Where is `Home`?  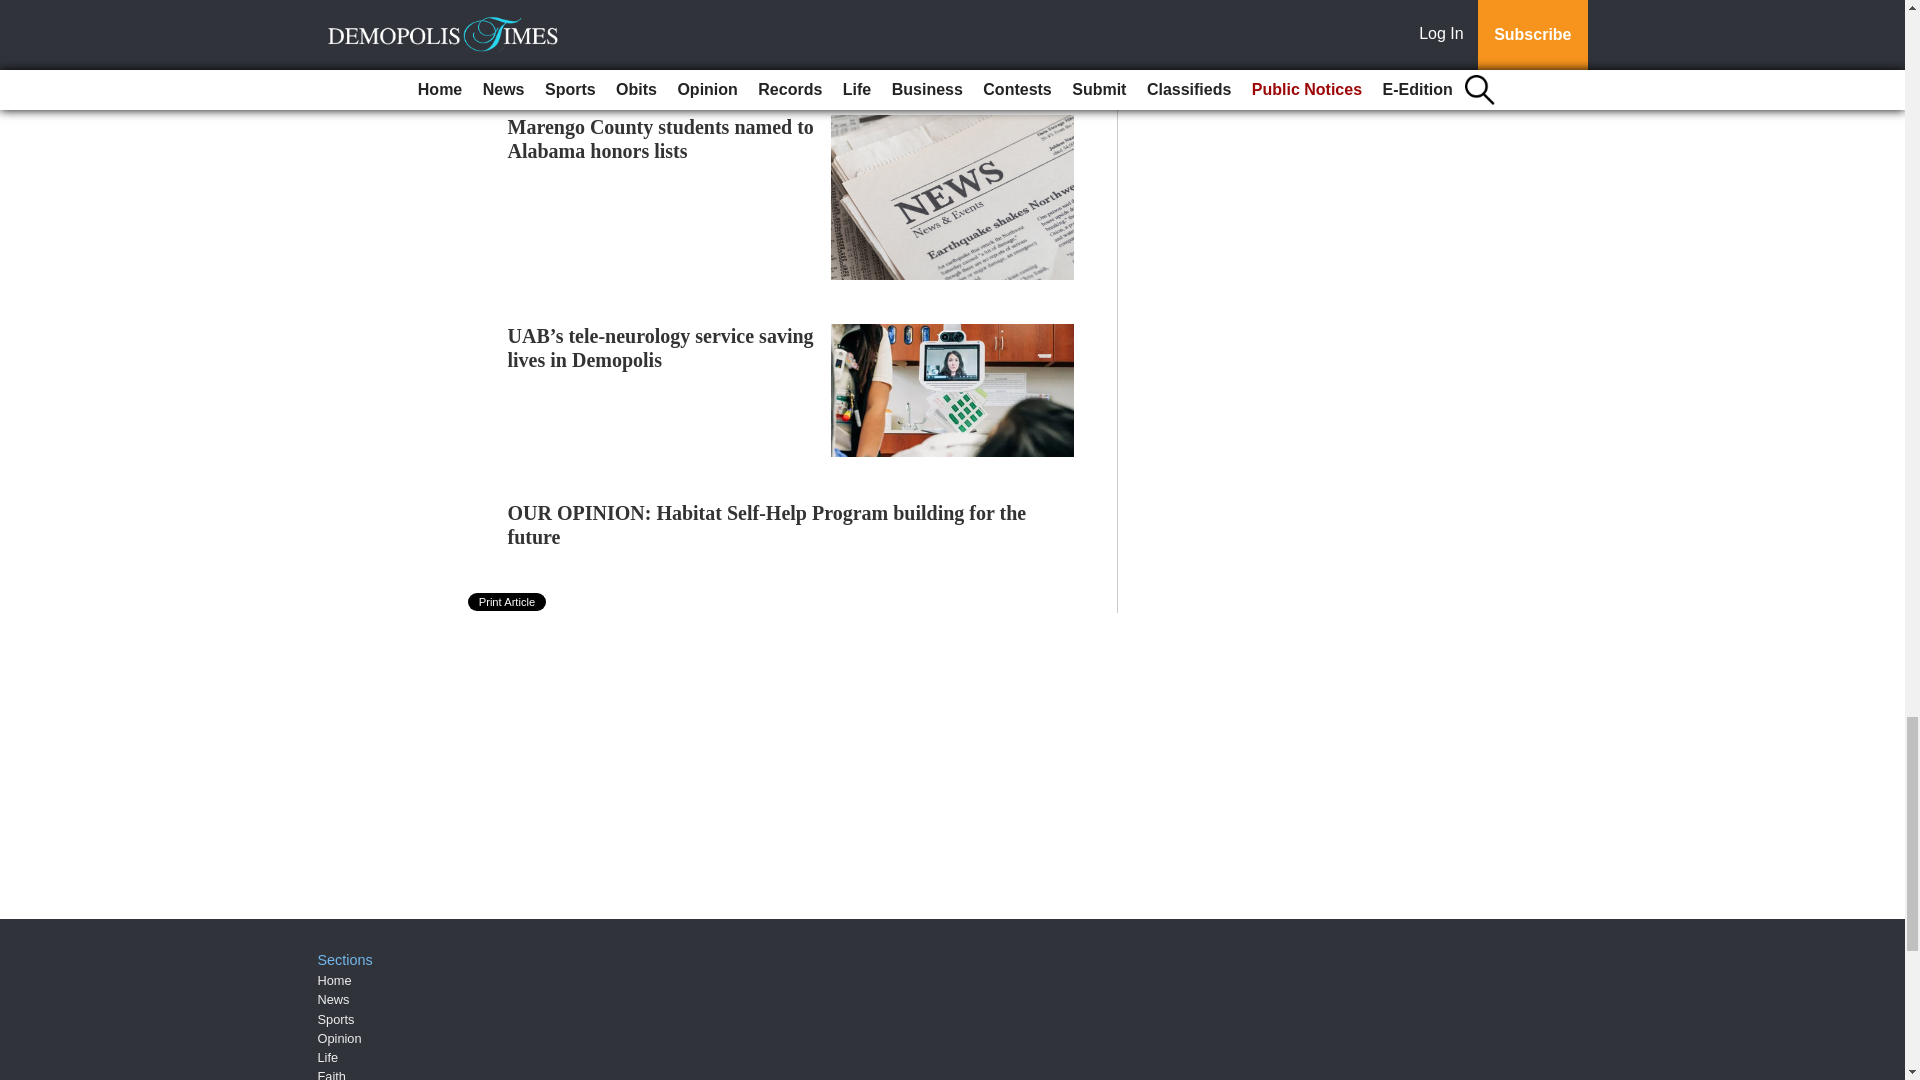 Home is located at coordinates (334, 980).